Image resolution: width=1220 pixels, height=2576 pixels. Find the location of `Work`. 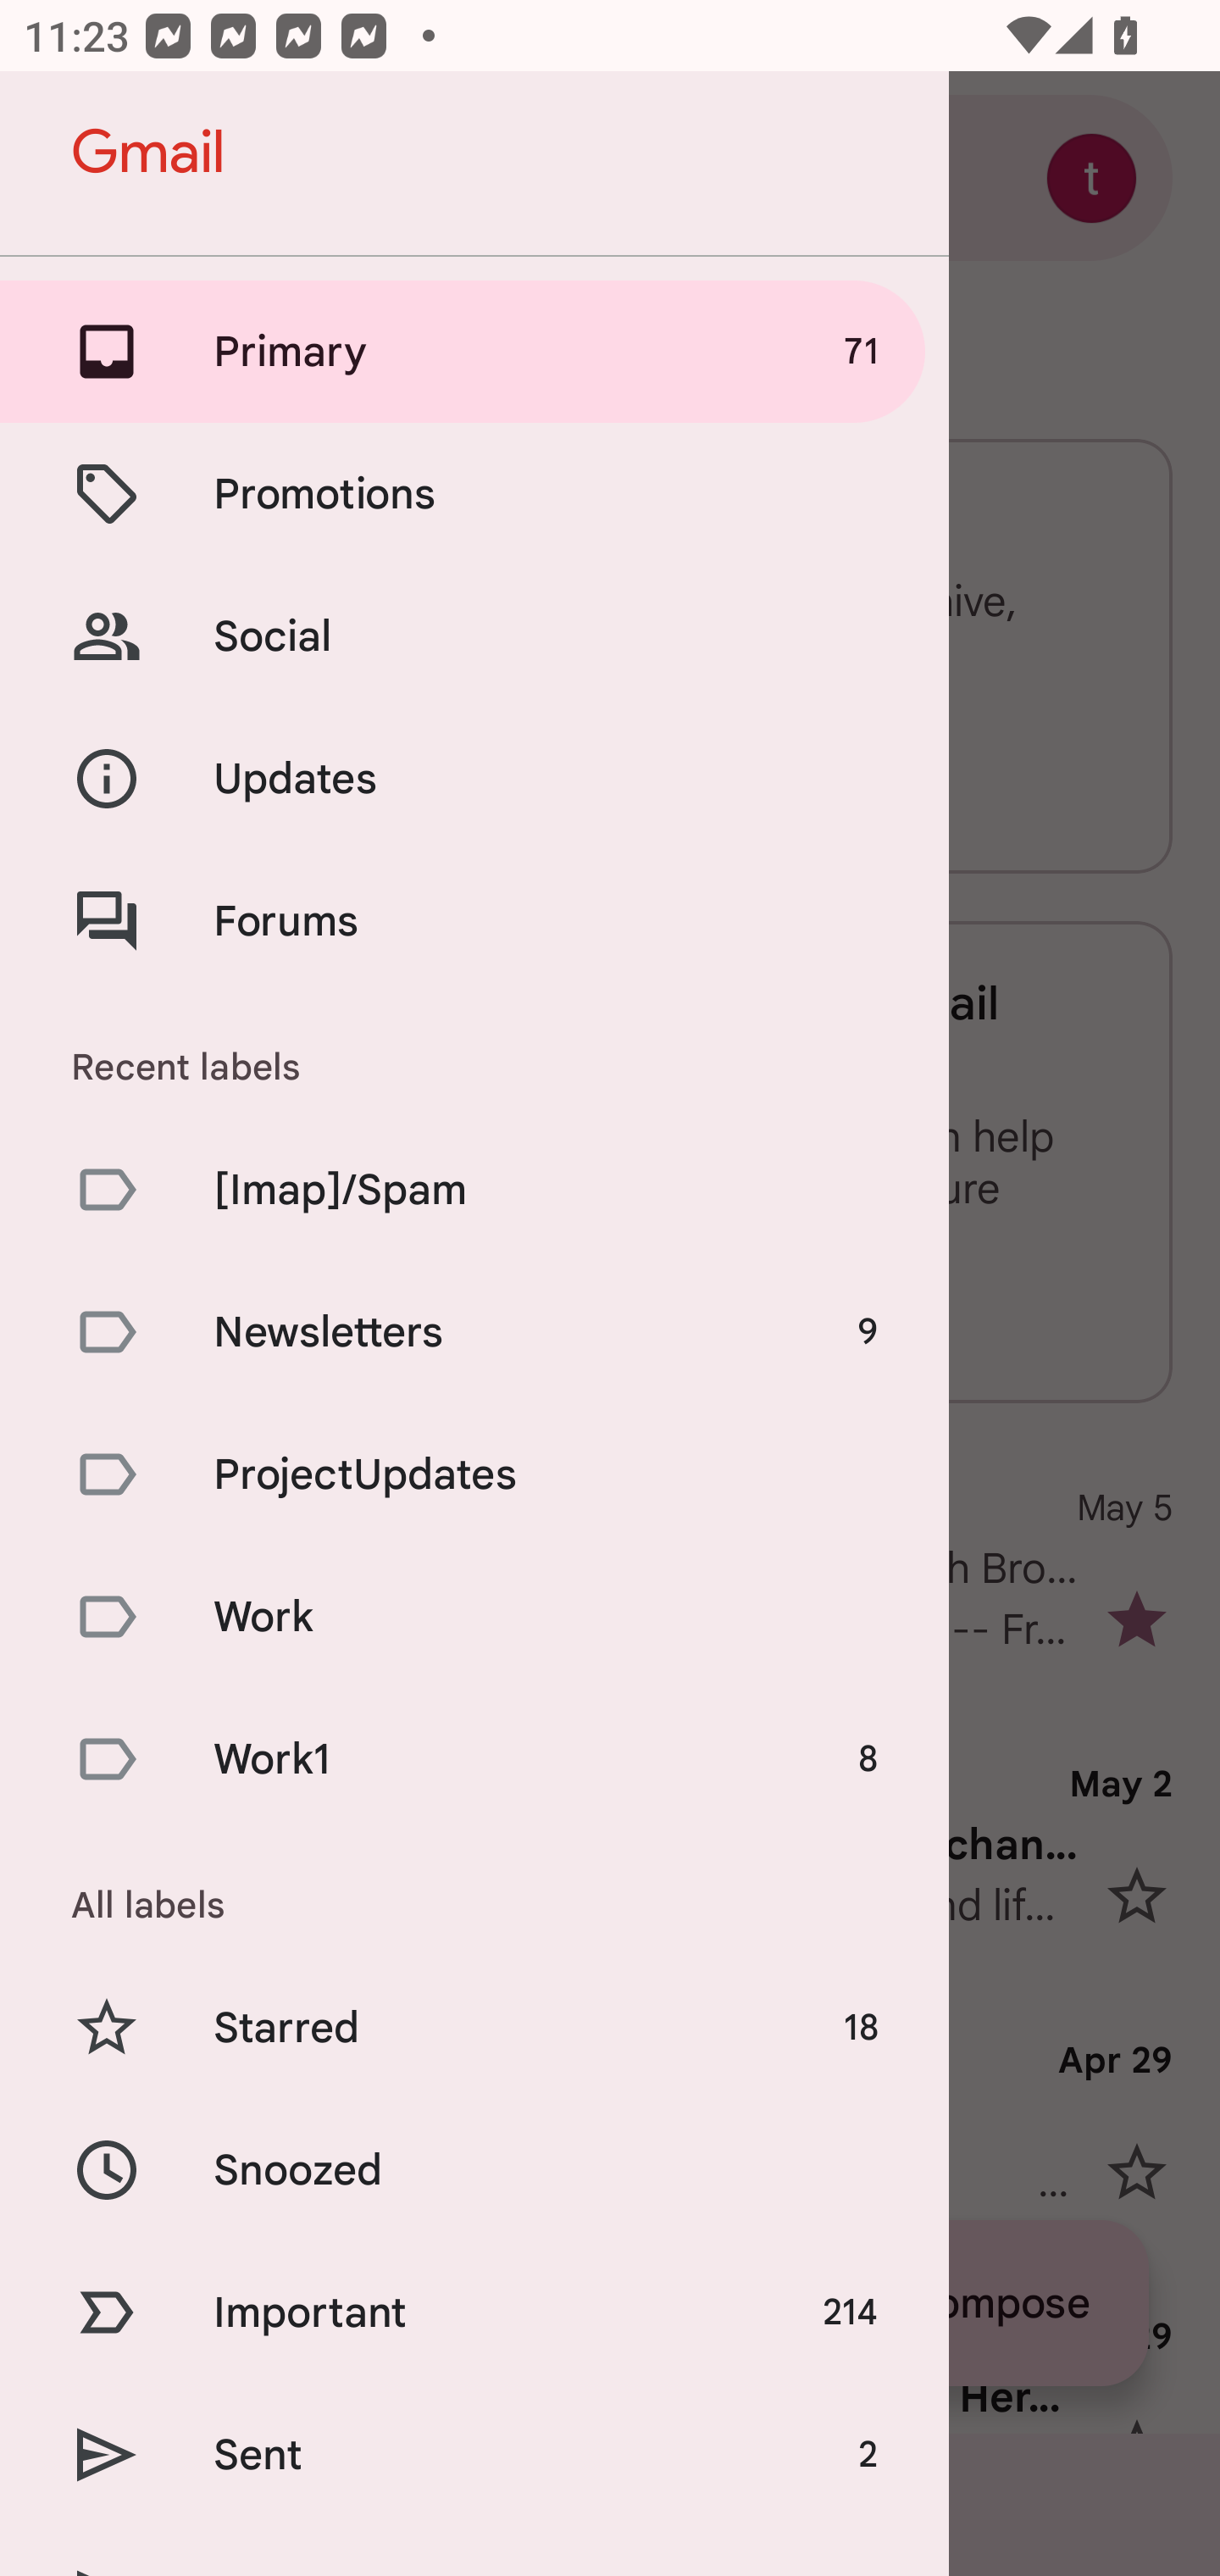

Work is located at coordinates (474, 1617).